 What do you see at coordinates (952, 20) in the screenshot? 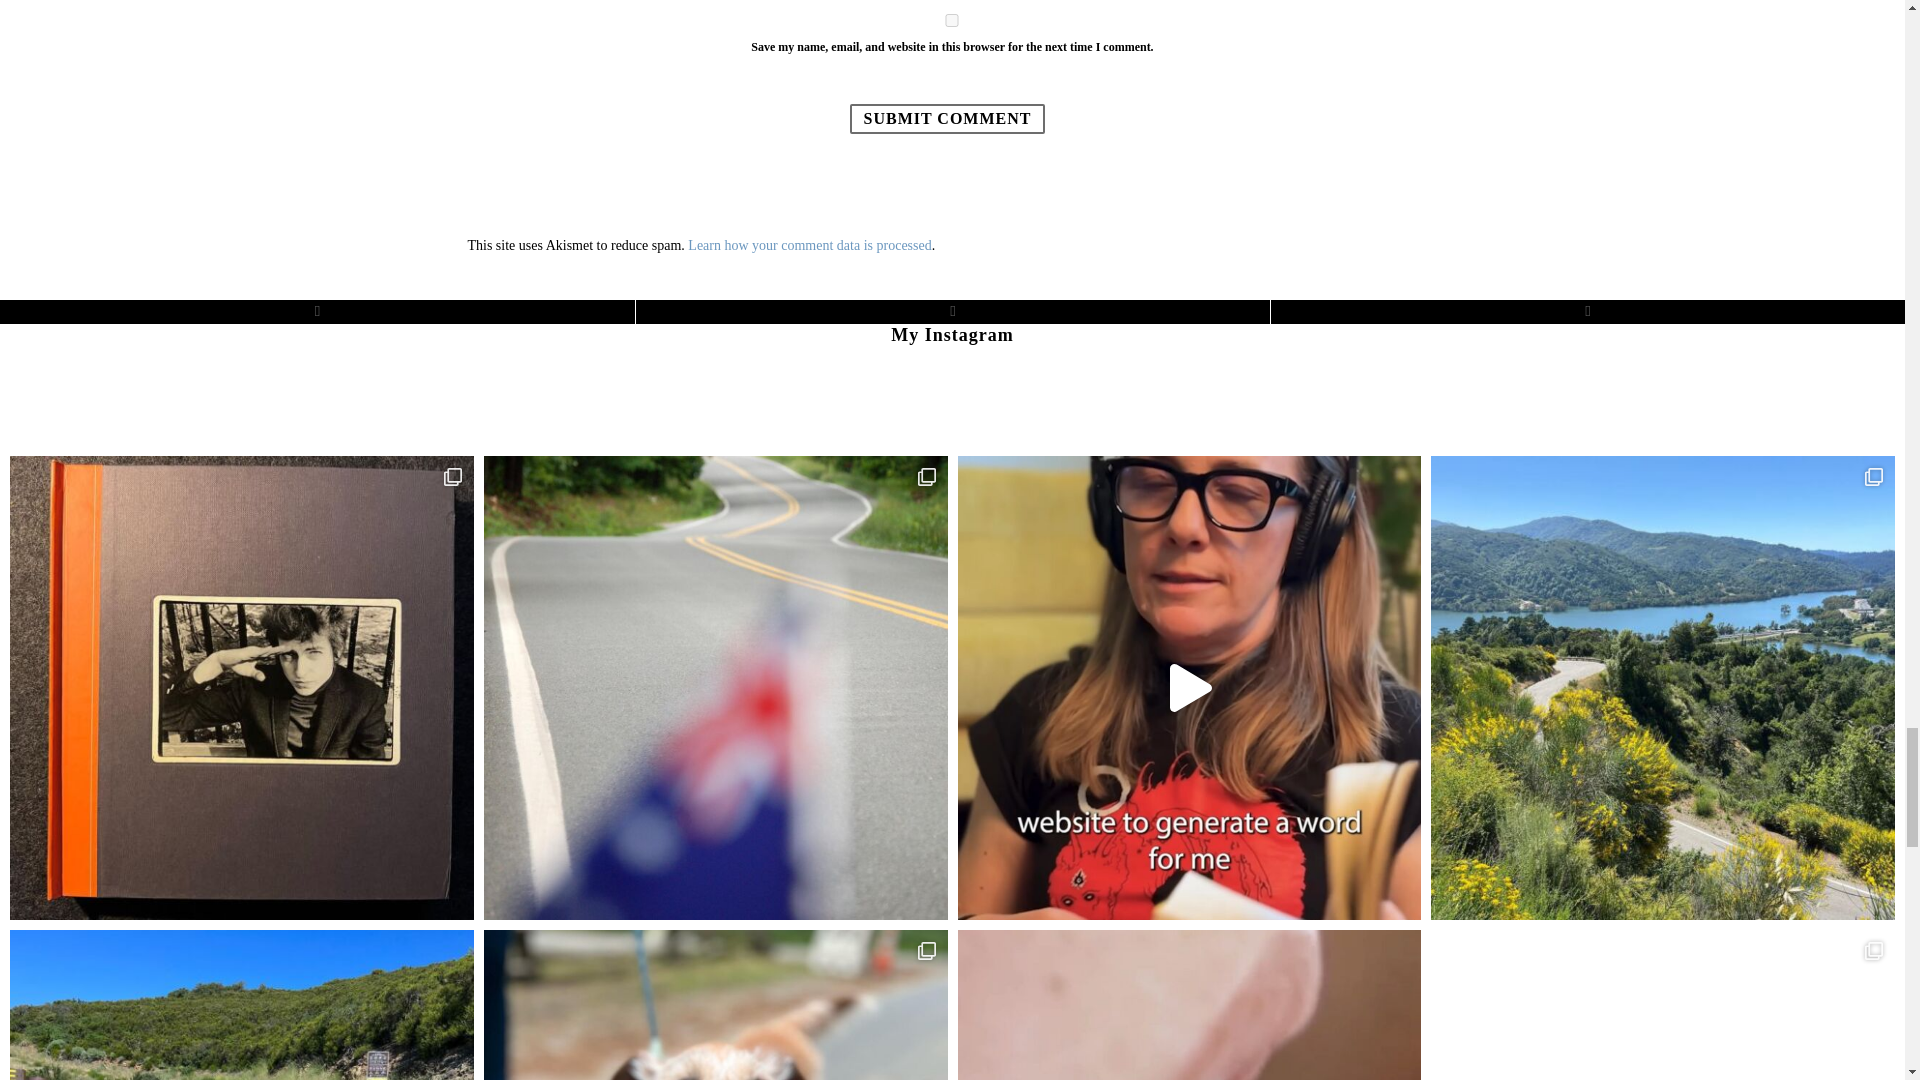
I see `yes` at bounding box center [952, 20].